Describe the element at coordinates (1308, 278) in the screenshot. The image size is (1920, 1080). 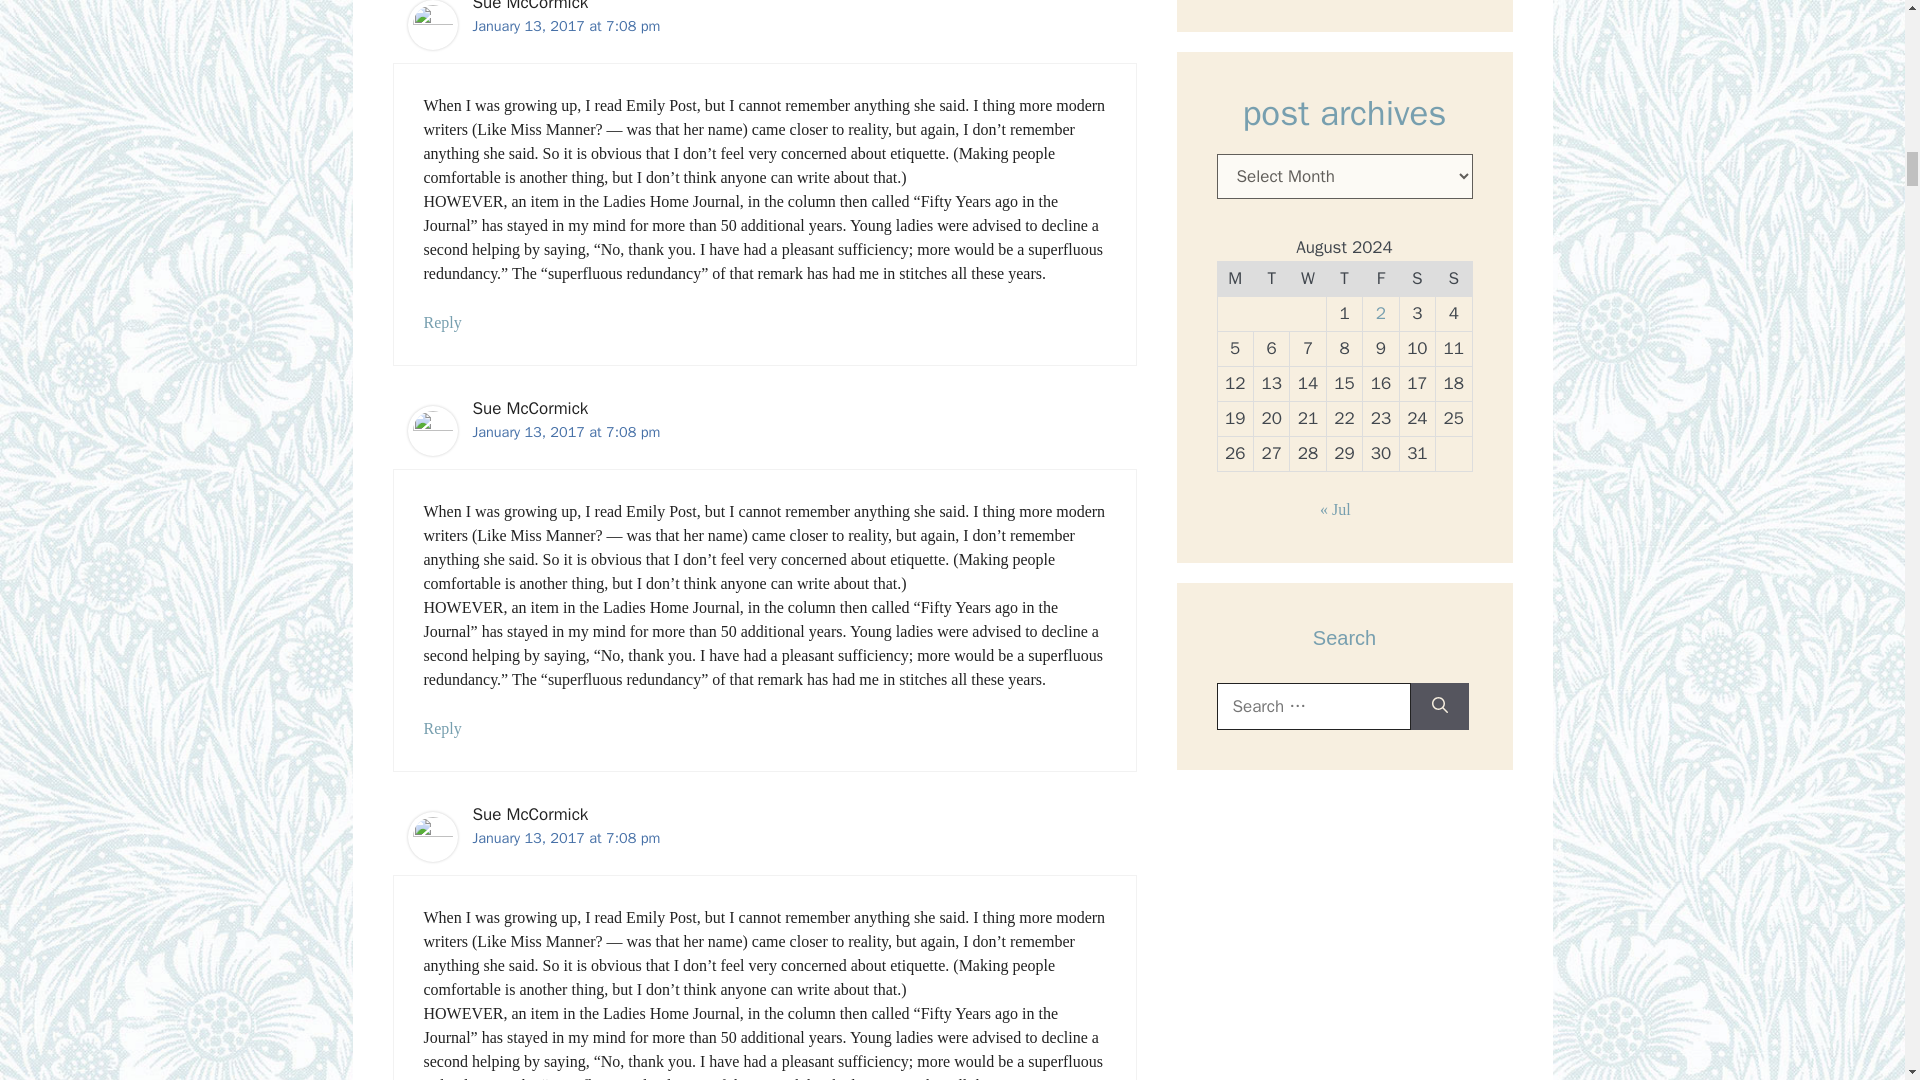
I see `Wednesday` at that location.